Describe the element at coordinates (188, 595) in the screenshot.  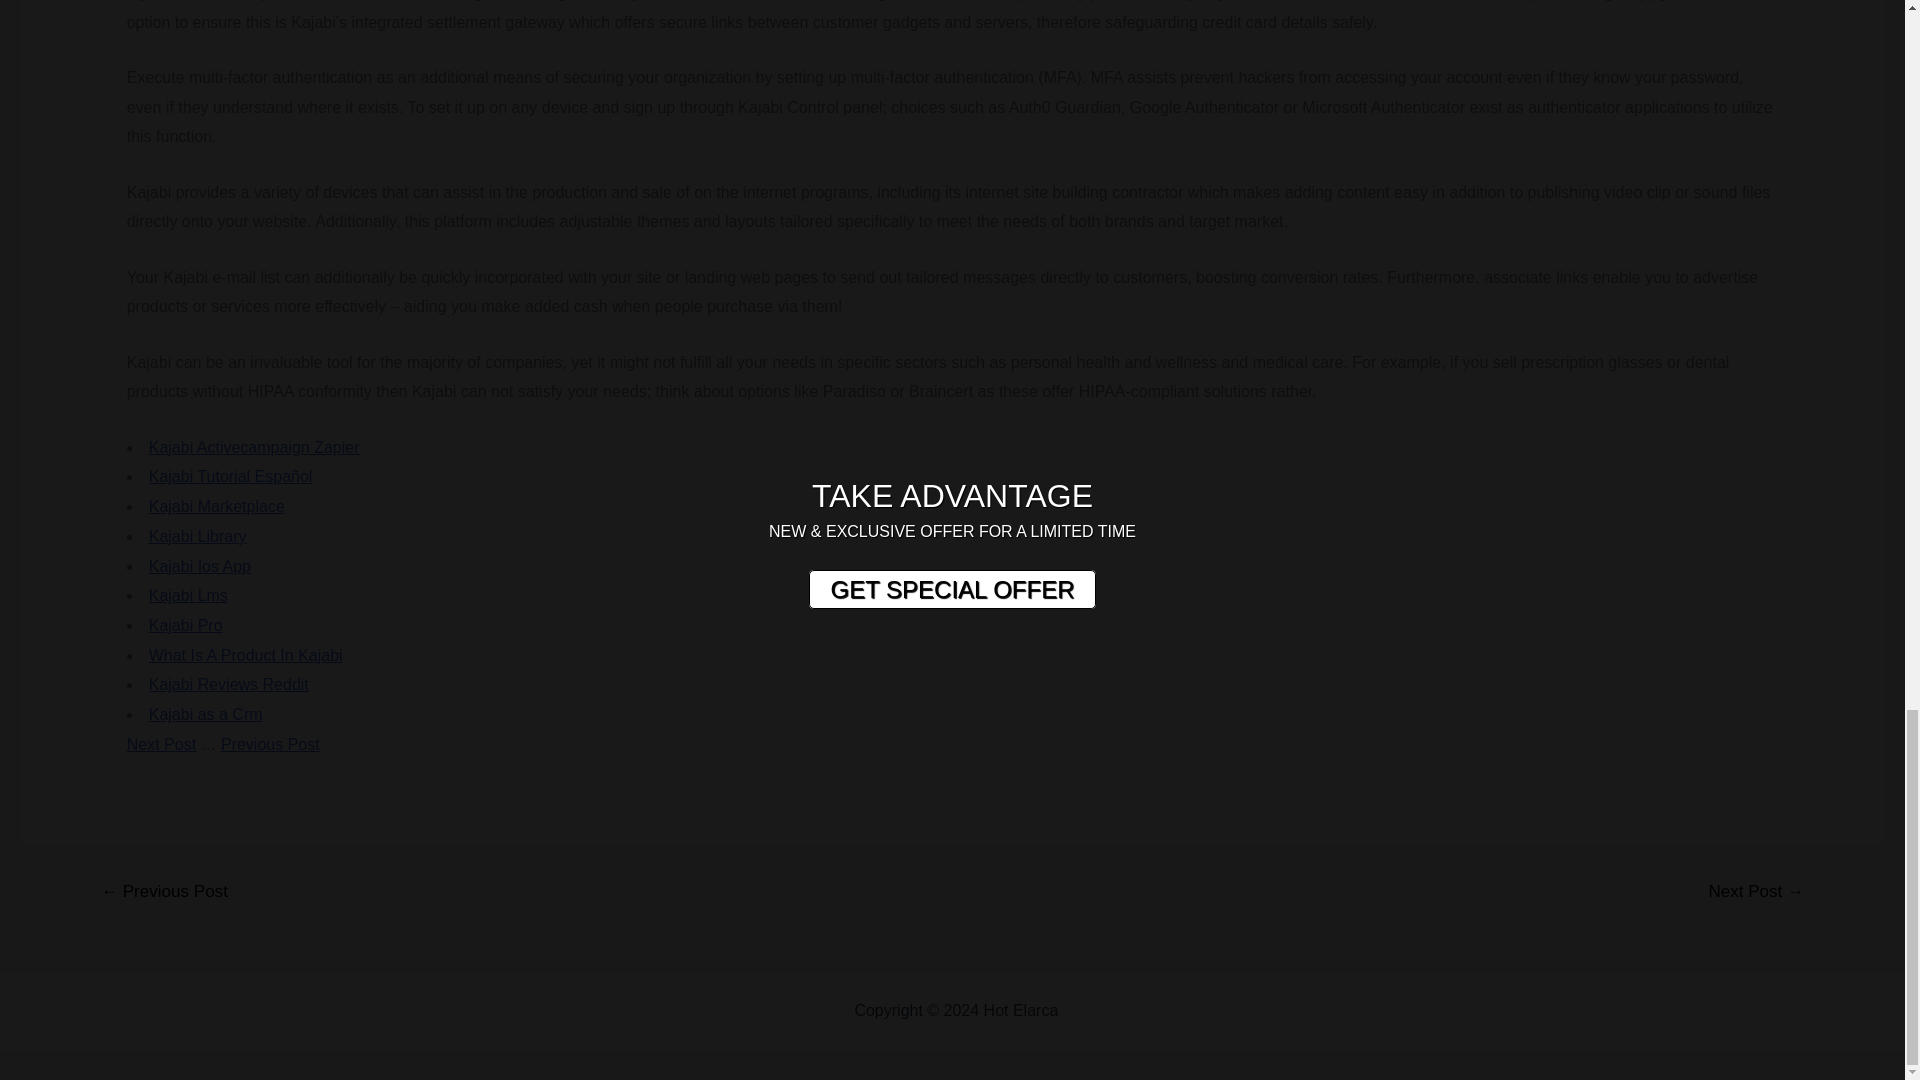
I see `Kajabi Lms` at that location.